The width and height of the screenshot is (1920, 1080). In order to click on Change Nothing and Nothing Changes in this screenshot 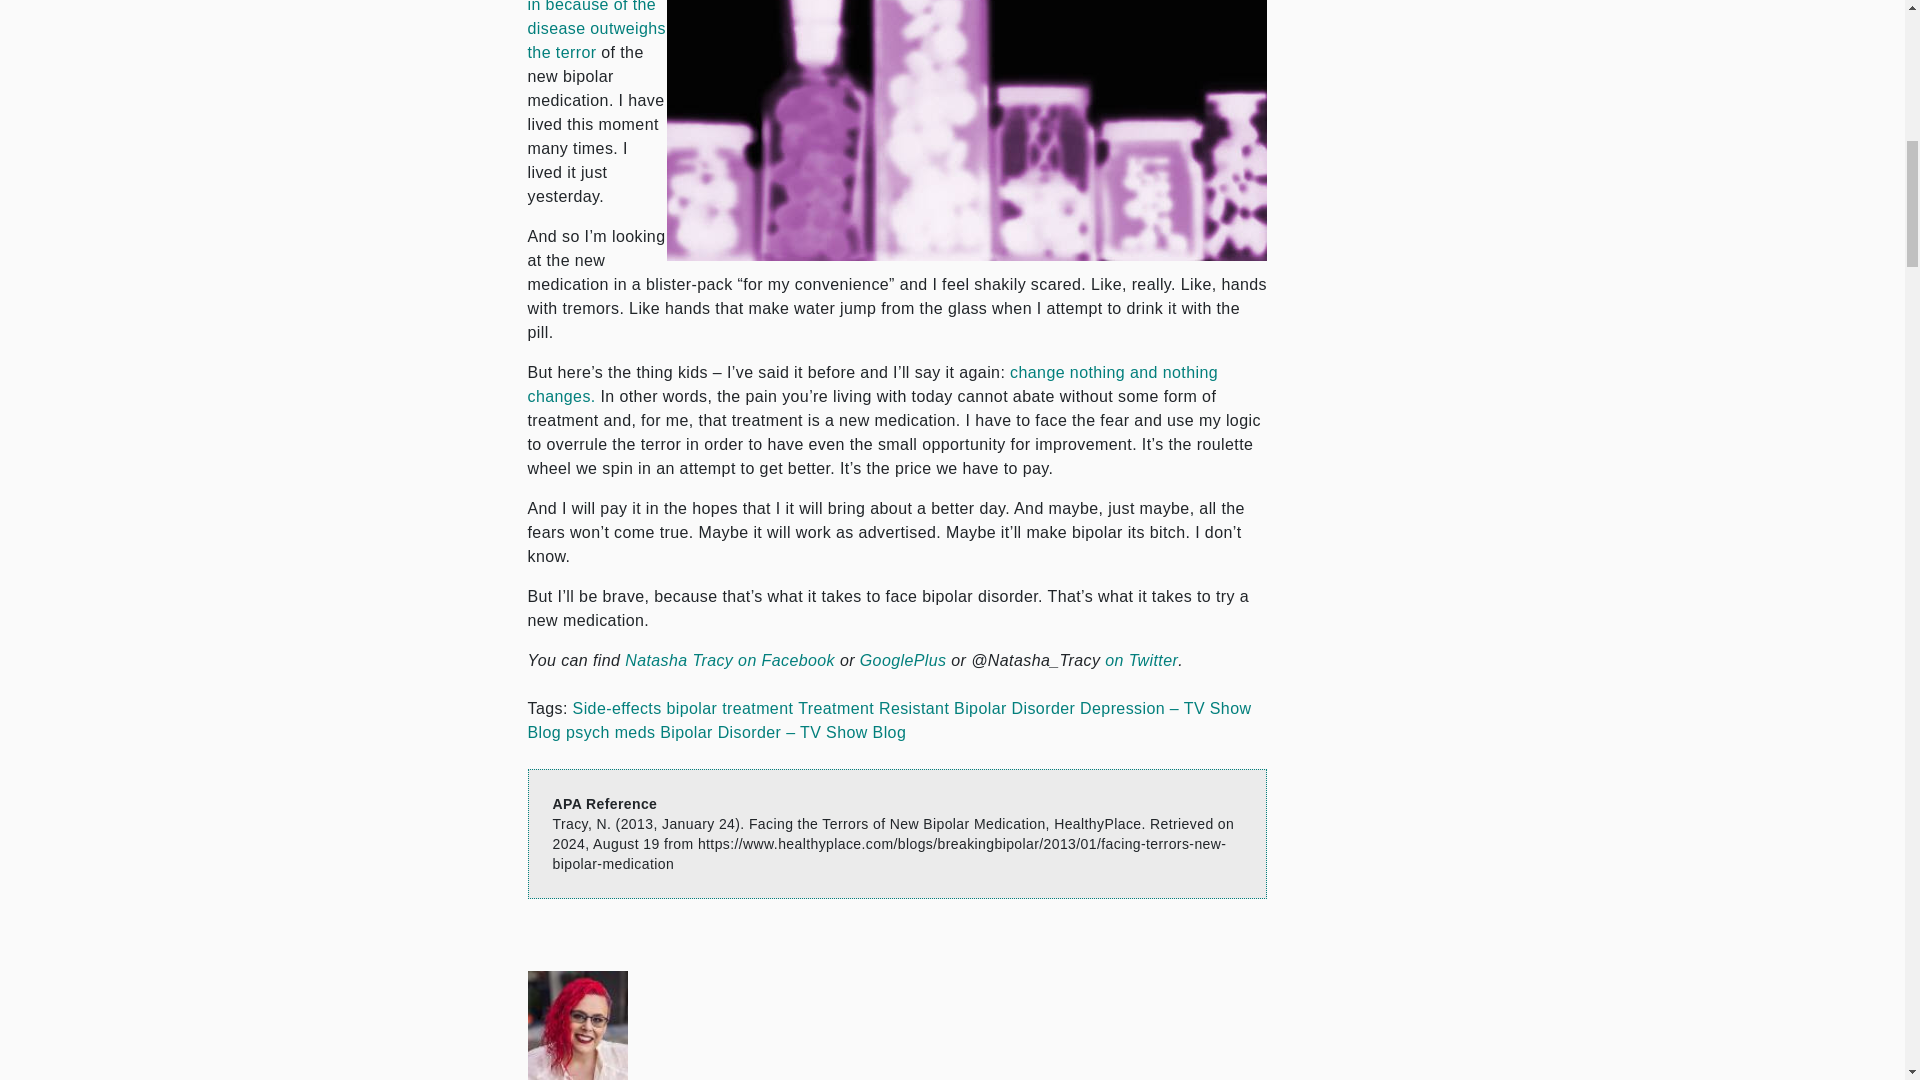, I will do `click(874, 384)`.